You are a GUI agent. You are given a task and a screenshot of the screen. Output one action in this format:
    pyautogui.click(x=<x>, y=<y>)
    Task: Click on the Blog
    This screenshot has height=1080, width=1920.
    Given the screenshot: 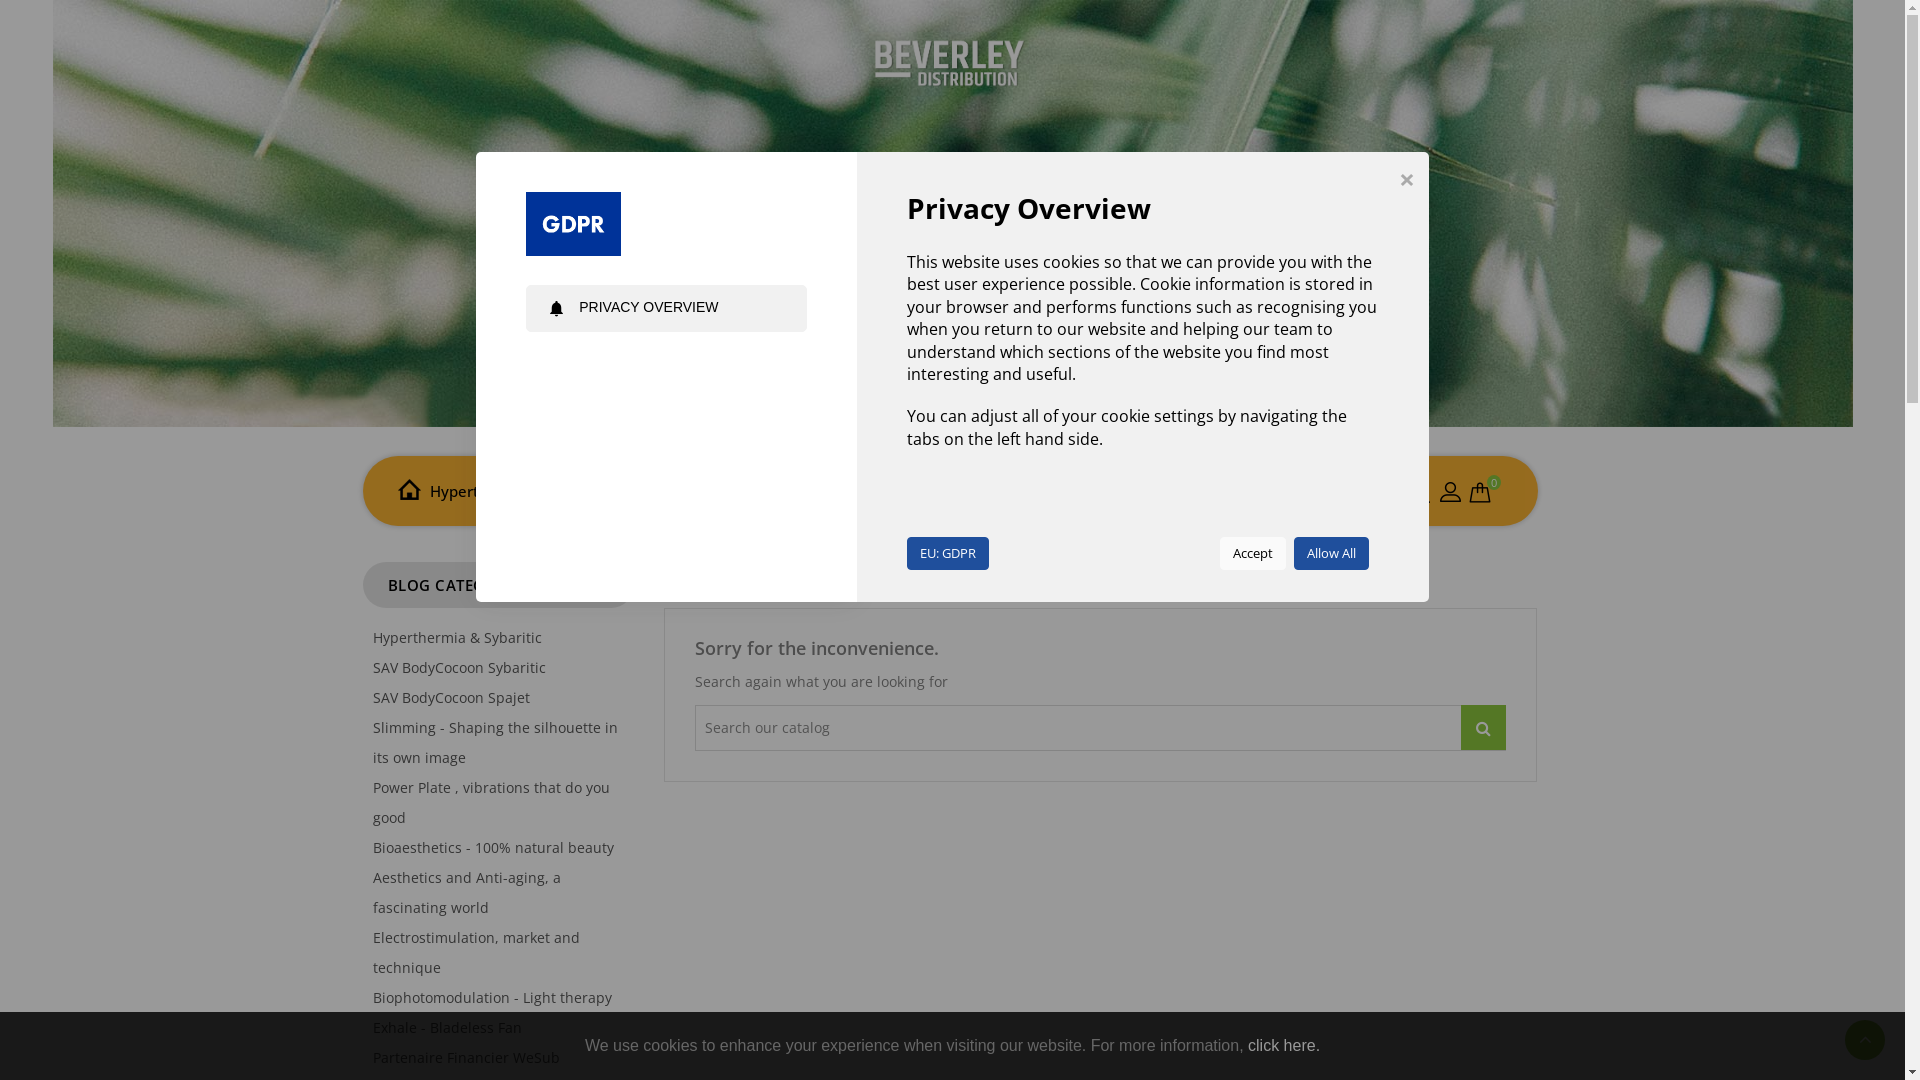 What is the action you would take?
    pyautogui.click(x=1050, y=491)
    